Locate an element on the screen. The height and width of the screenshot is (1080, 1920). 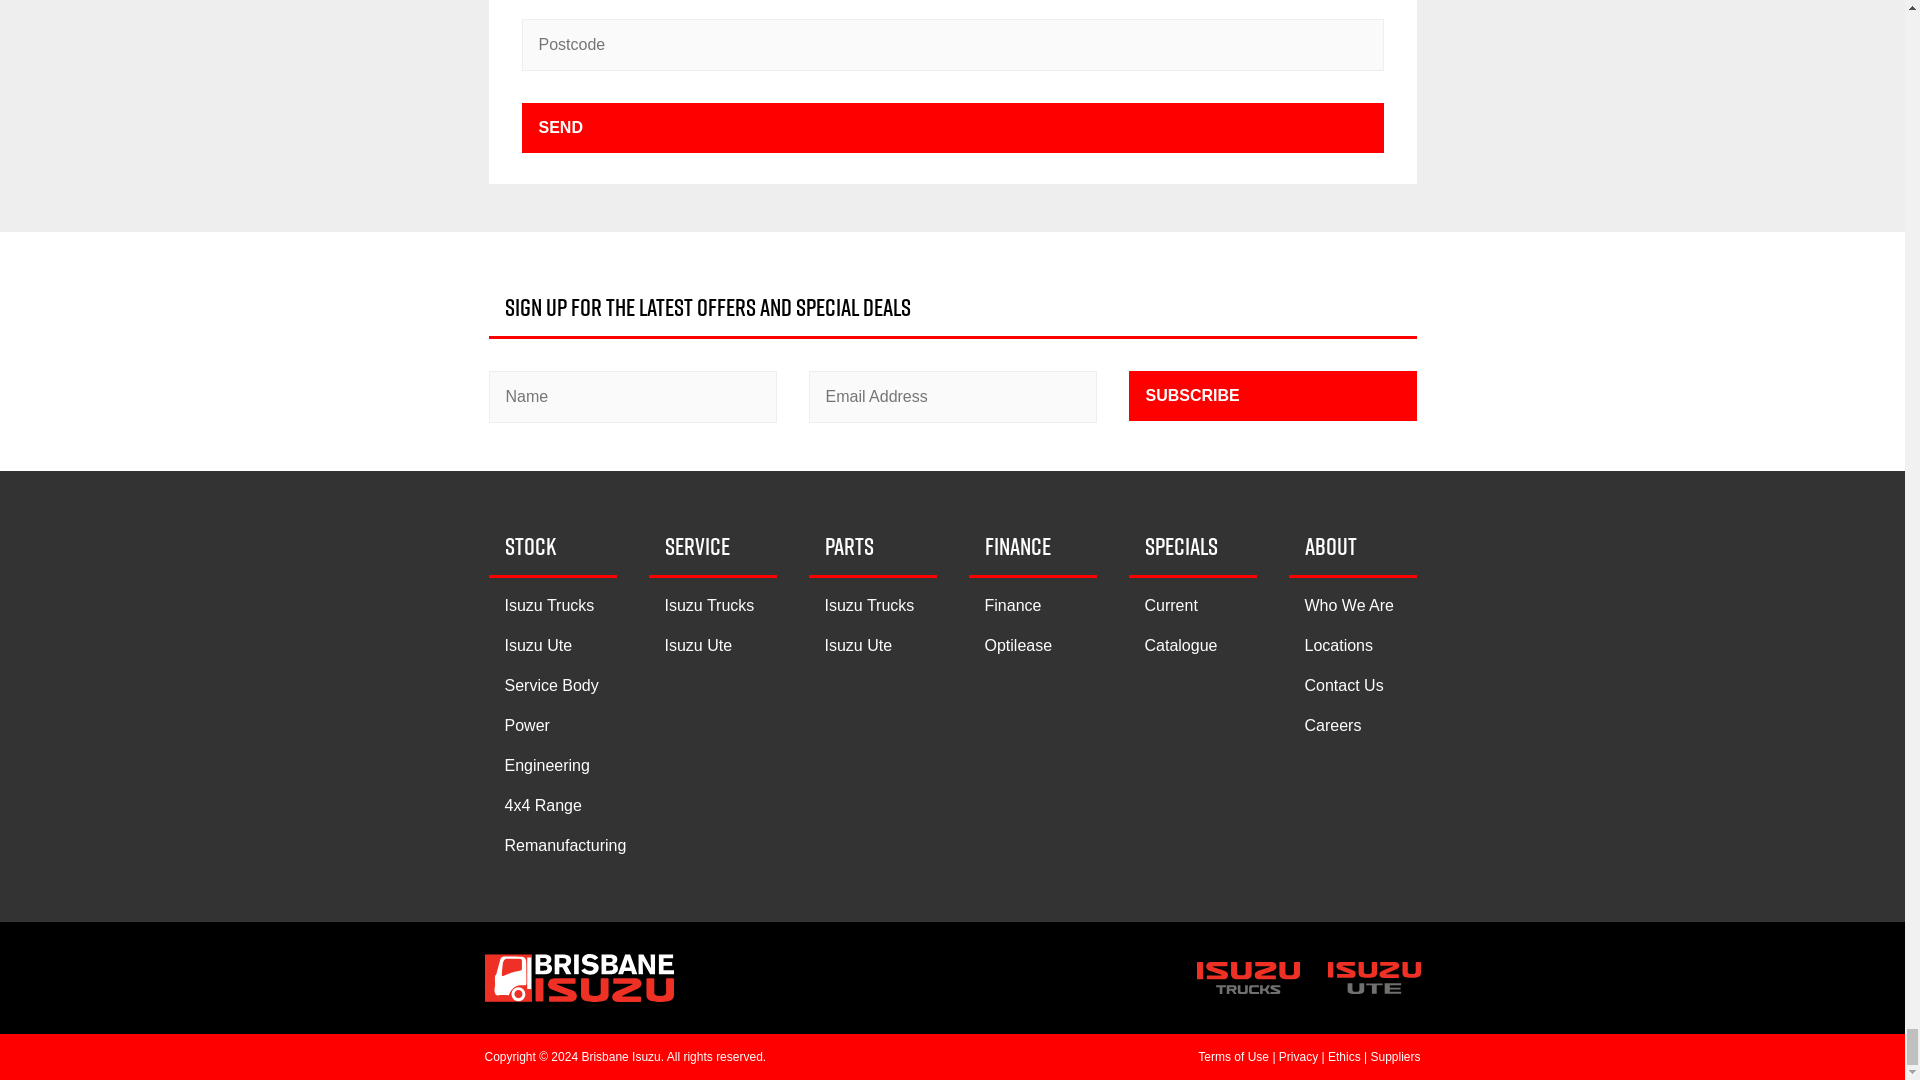
Isuzu Trucks is located at coordinates (548, 606).